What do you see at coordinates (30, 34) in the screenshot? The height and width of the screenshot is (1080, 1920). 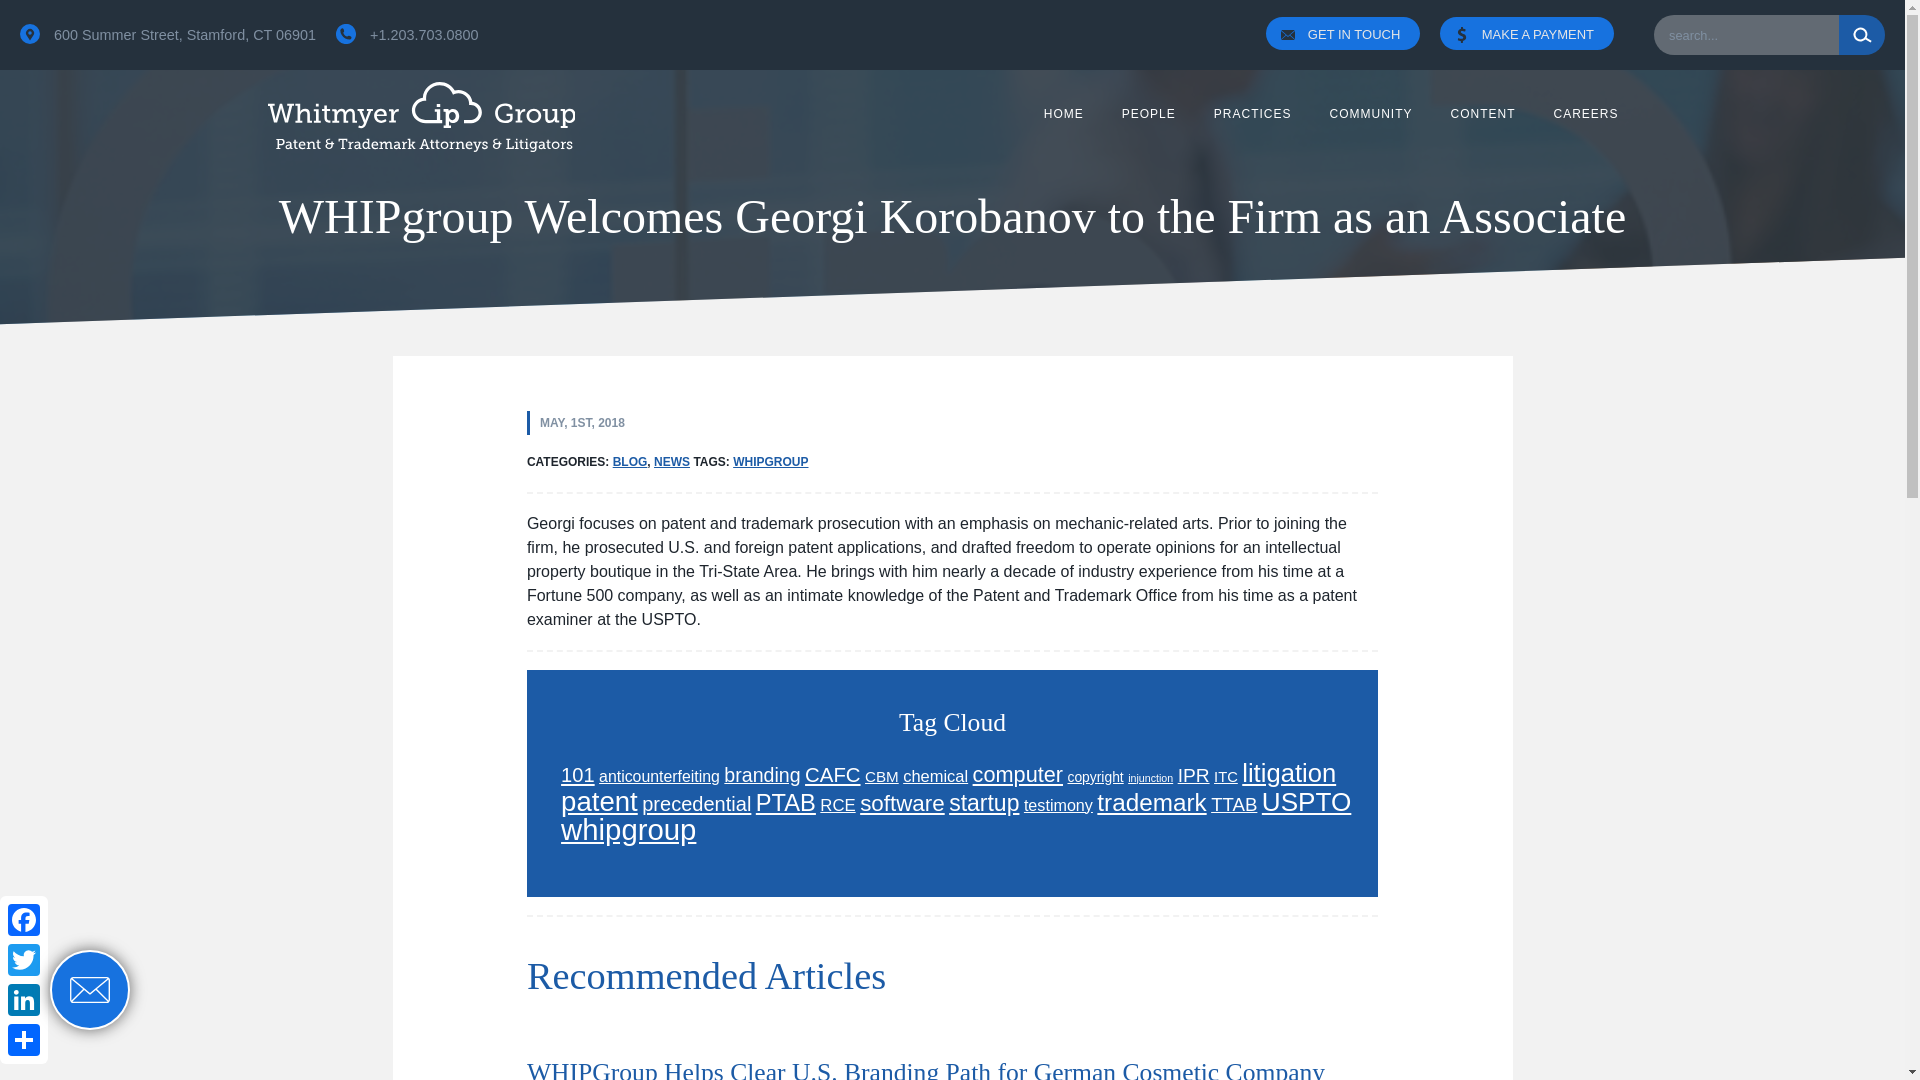 I see `Google Map Link` at bounding box center [30, 34].